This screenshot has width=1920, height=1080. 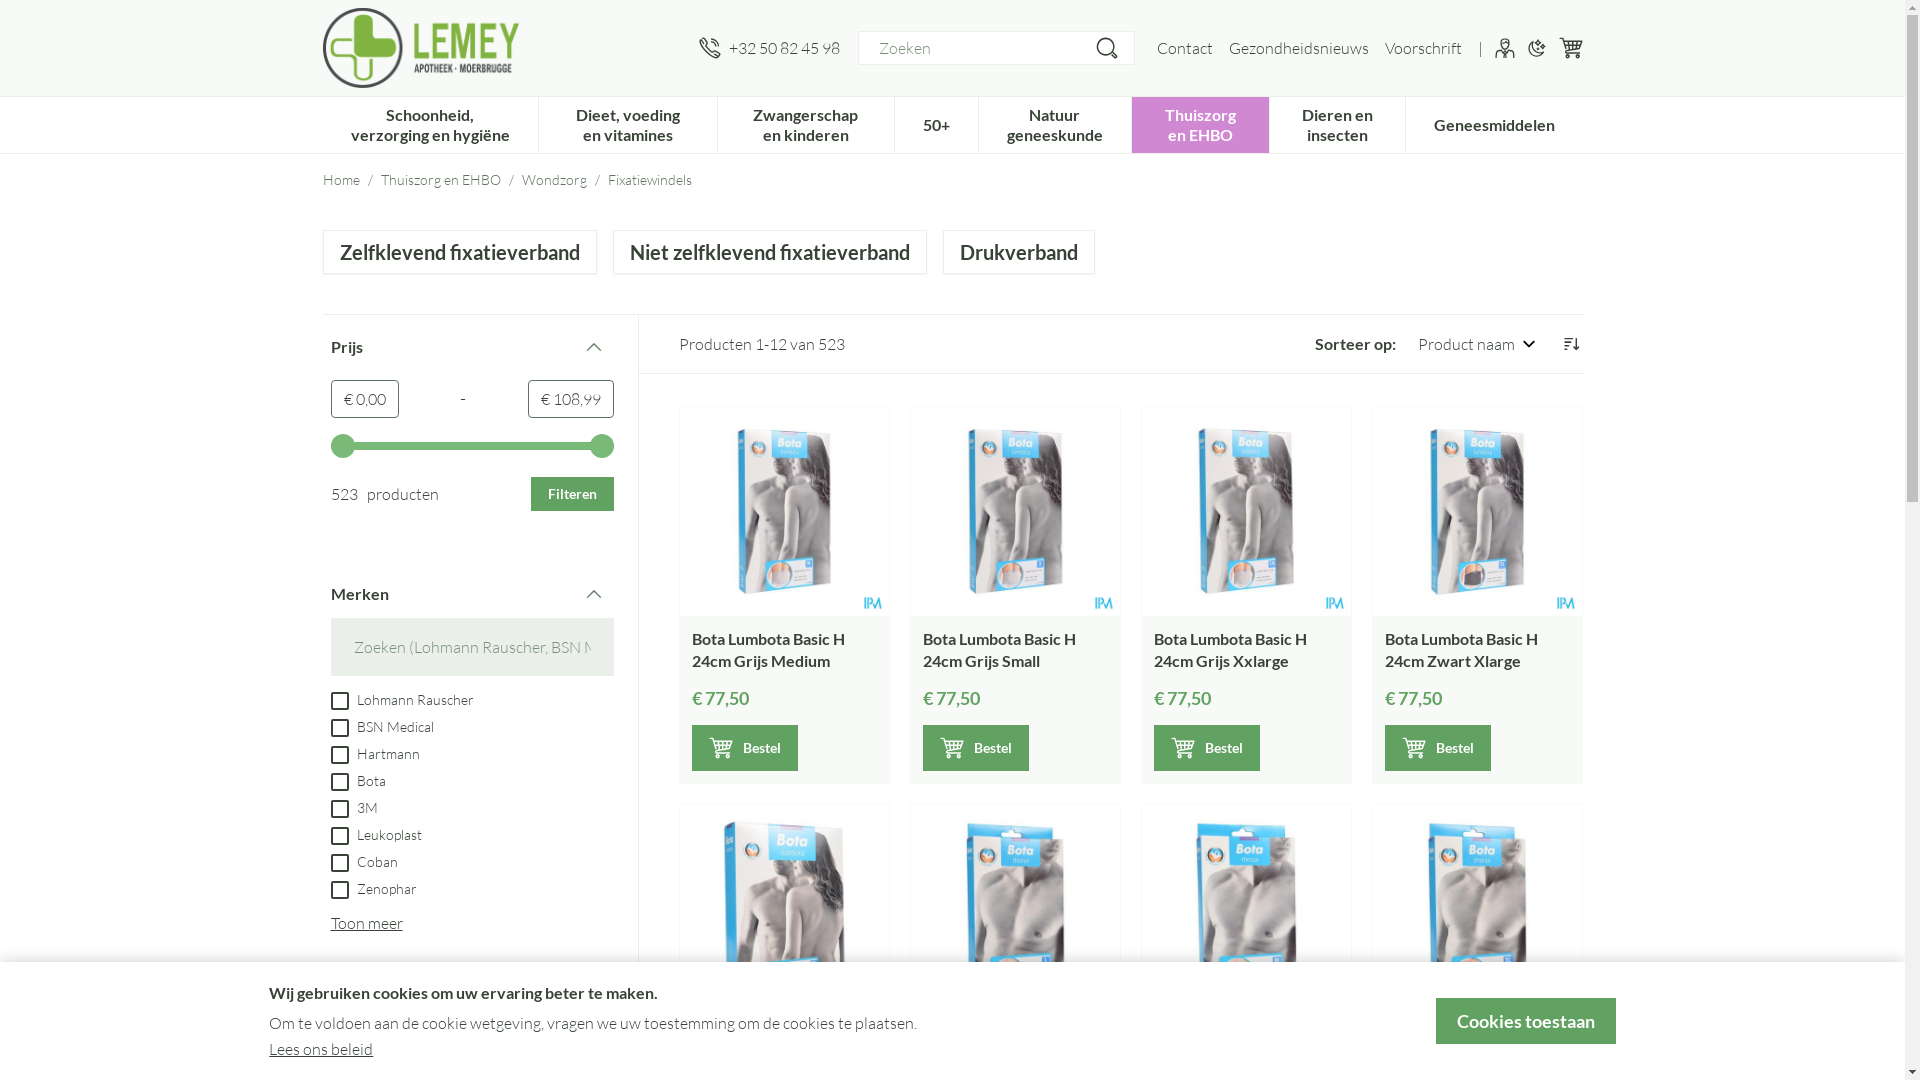 I want to click on Geneesmiddelen, so click(x=1494, y=123).